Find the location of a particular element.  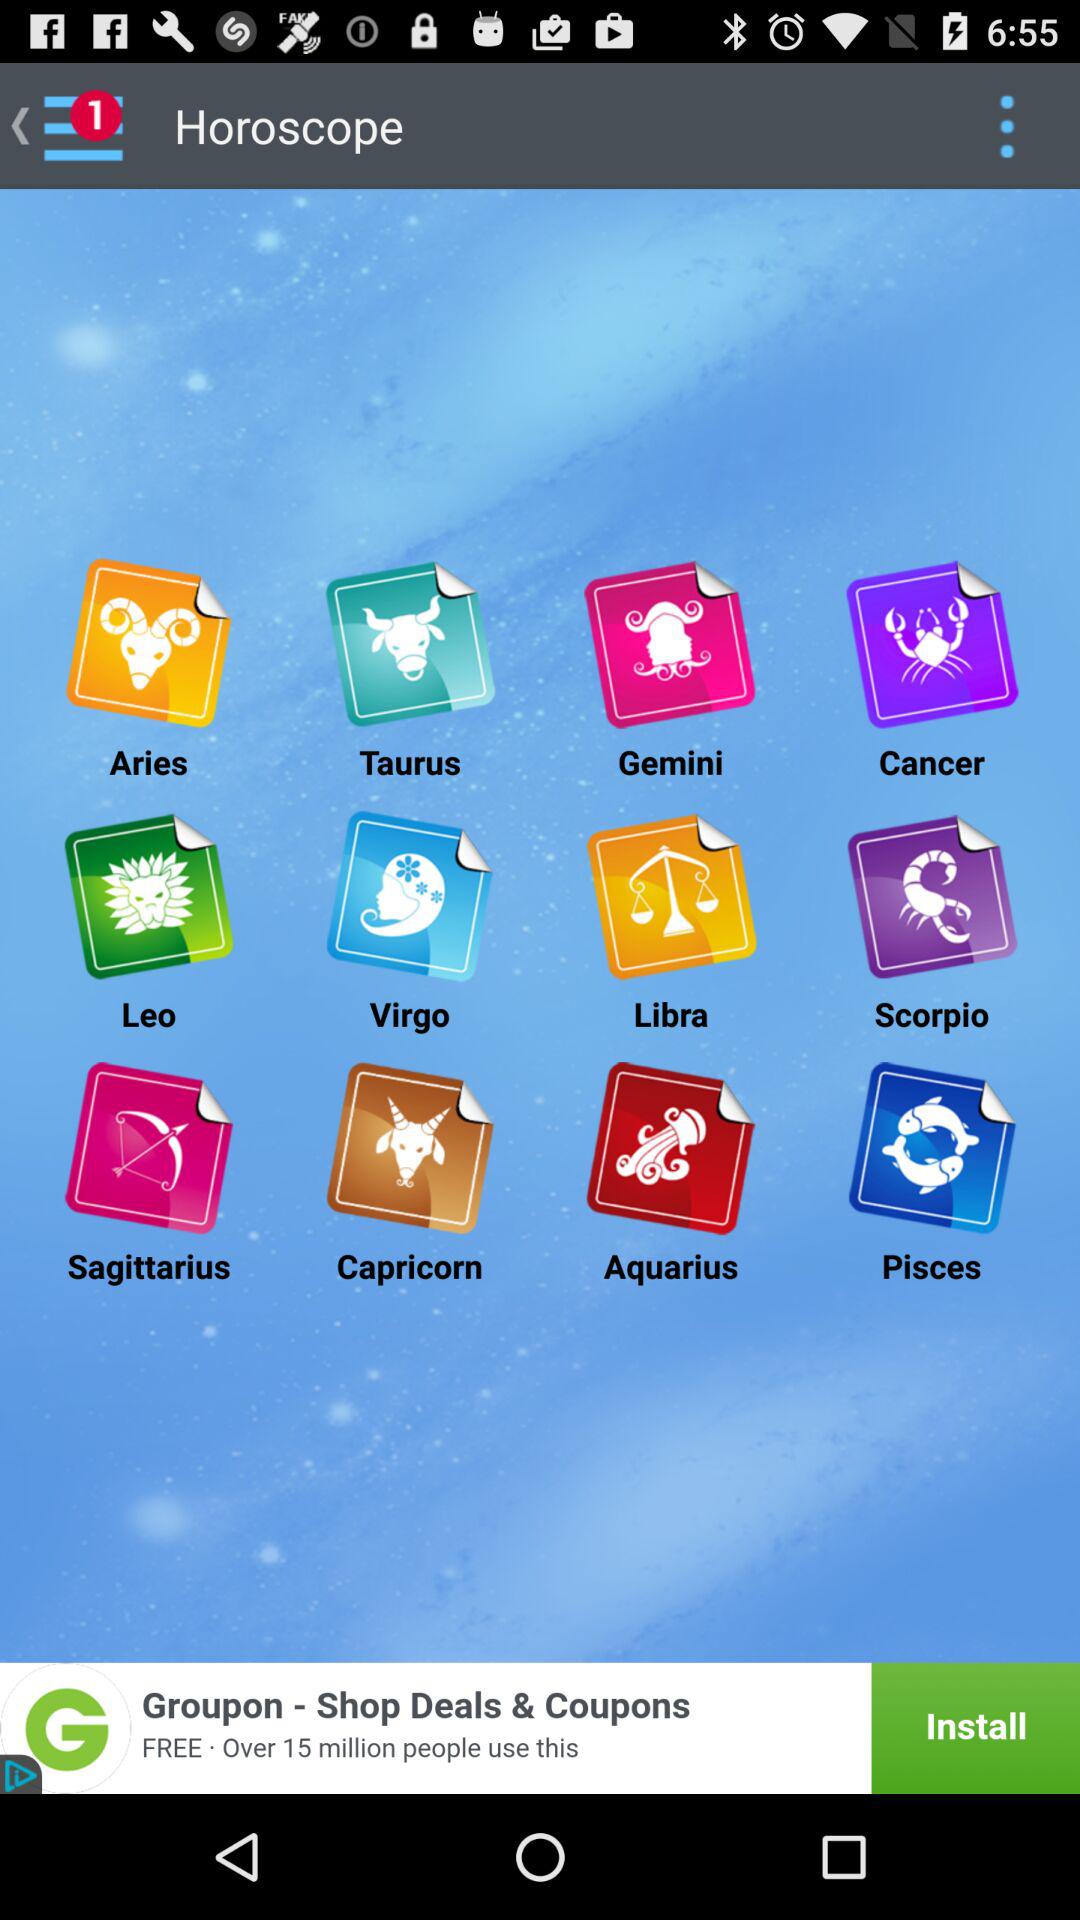

select leo is located at coordinates (148, 896).